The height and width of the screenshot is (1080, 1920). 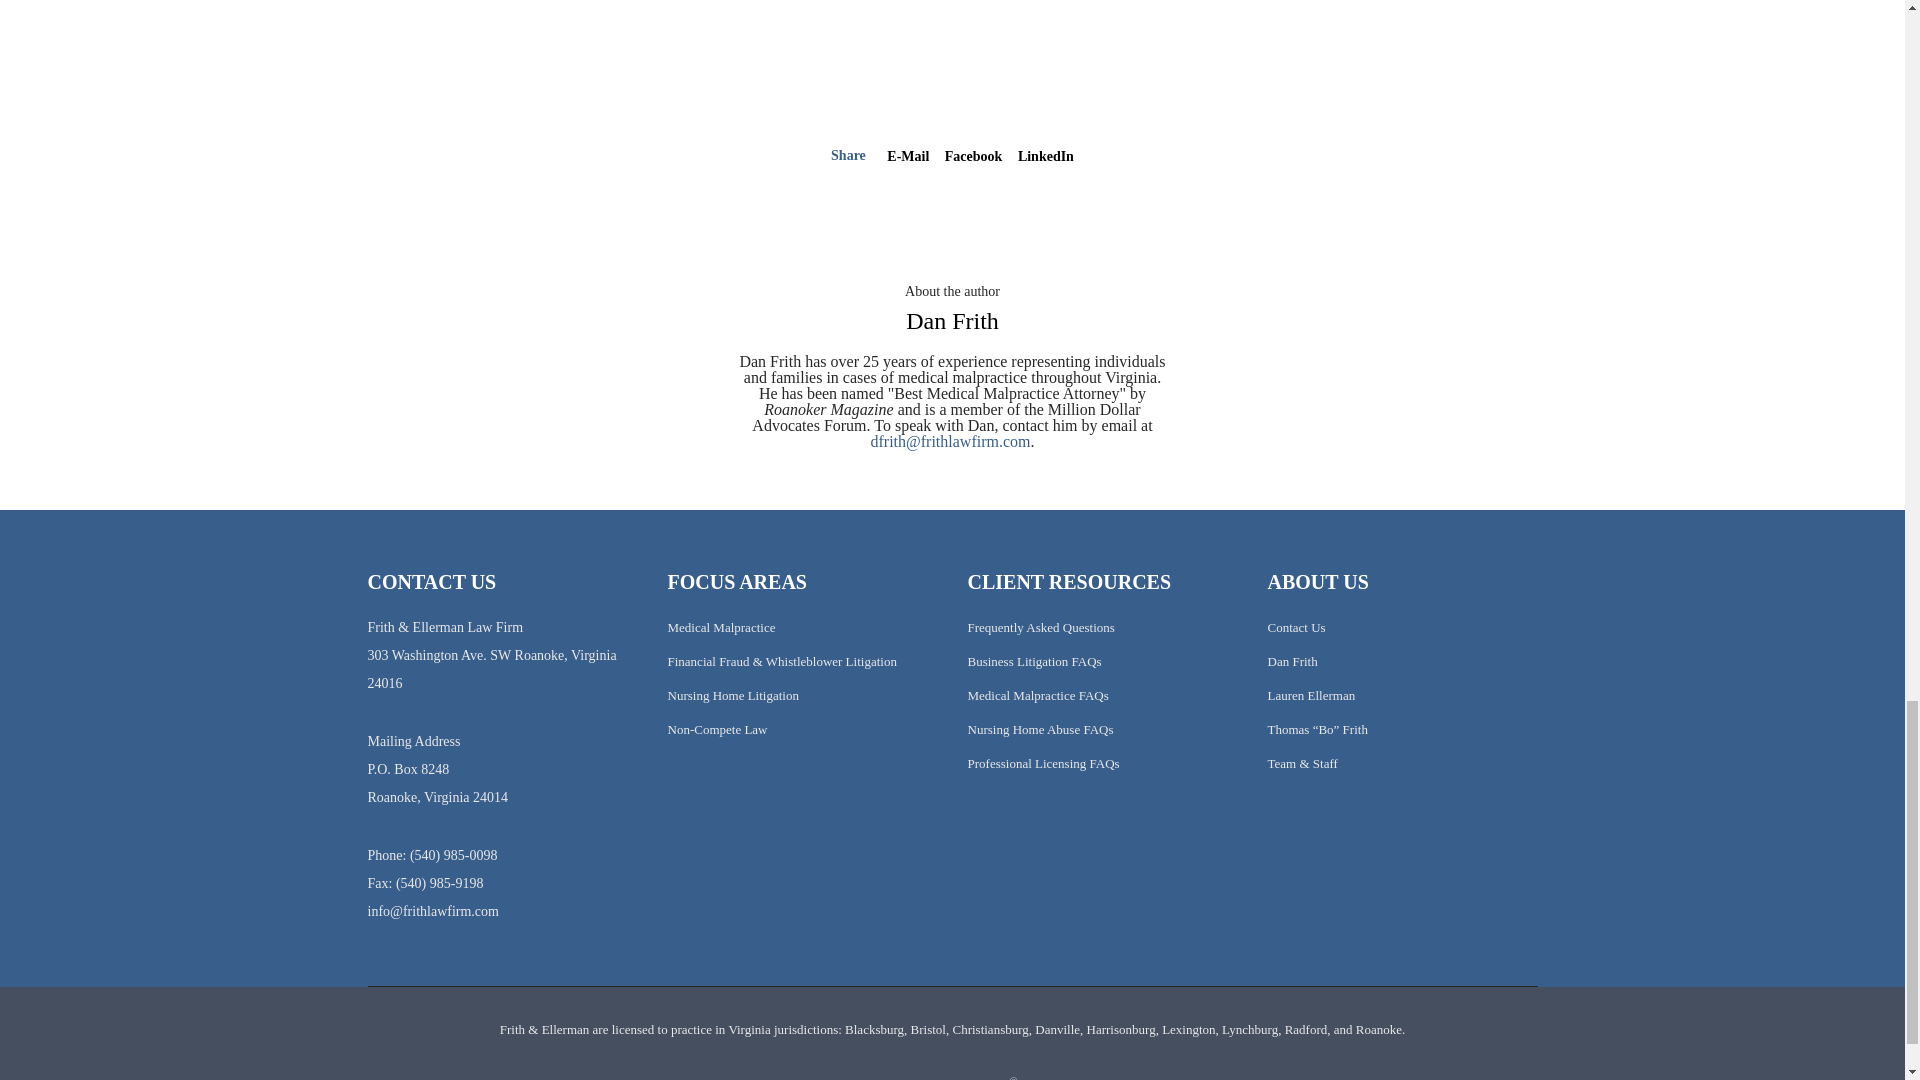 What do you see at coordinates (1045, 156) in the screenshot?
I see `LinkedIn` at bounding box center [1045, 156].